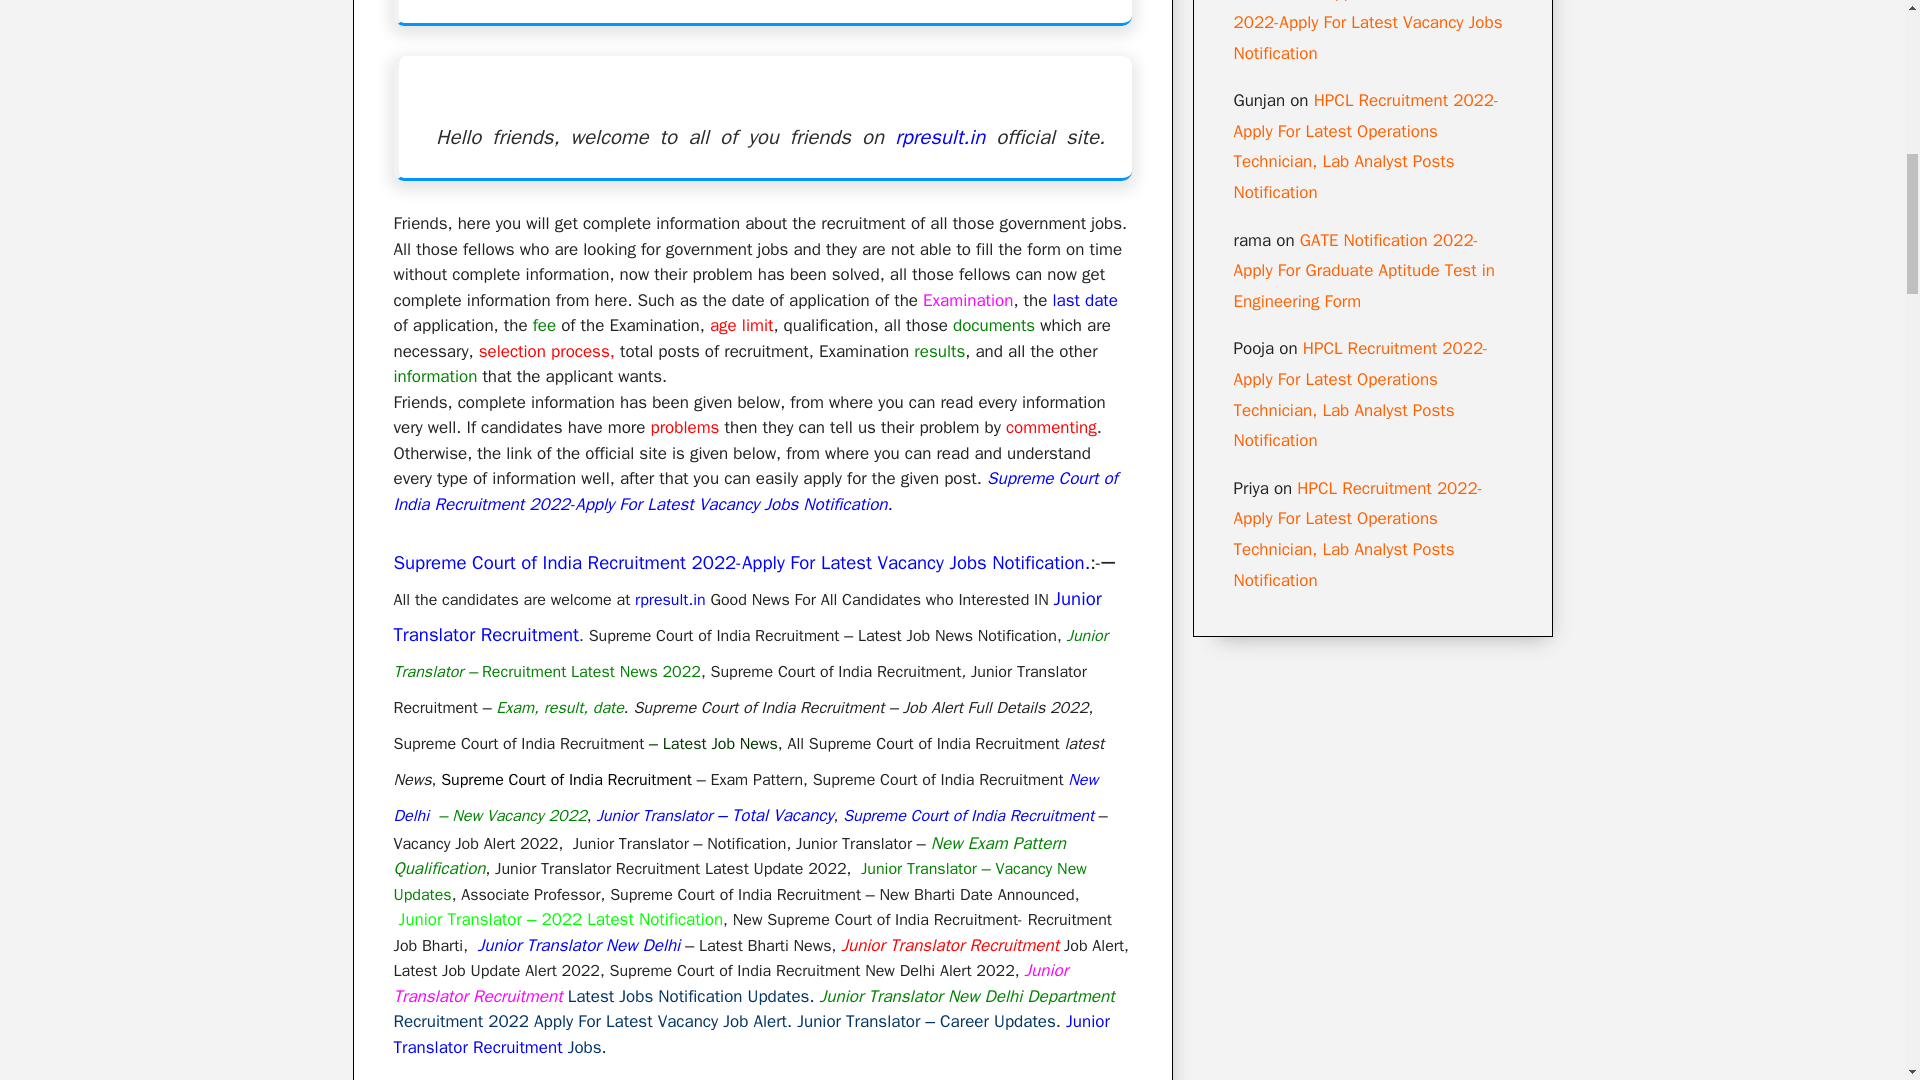 The image size is (1920, 1080). What do you see at coordinates (939, 137) in the screenshot?
I see `rpresult.in` at bounding box center [939, 137].